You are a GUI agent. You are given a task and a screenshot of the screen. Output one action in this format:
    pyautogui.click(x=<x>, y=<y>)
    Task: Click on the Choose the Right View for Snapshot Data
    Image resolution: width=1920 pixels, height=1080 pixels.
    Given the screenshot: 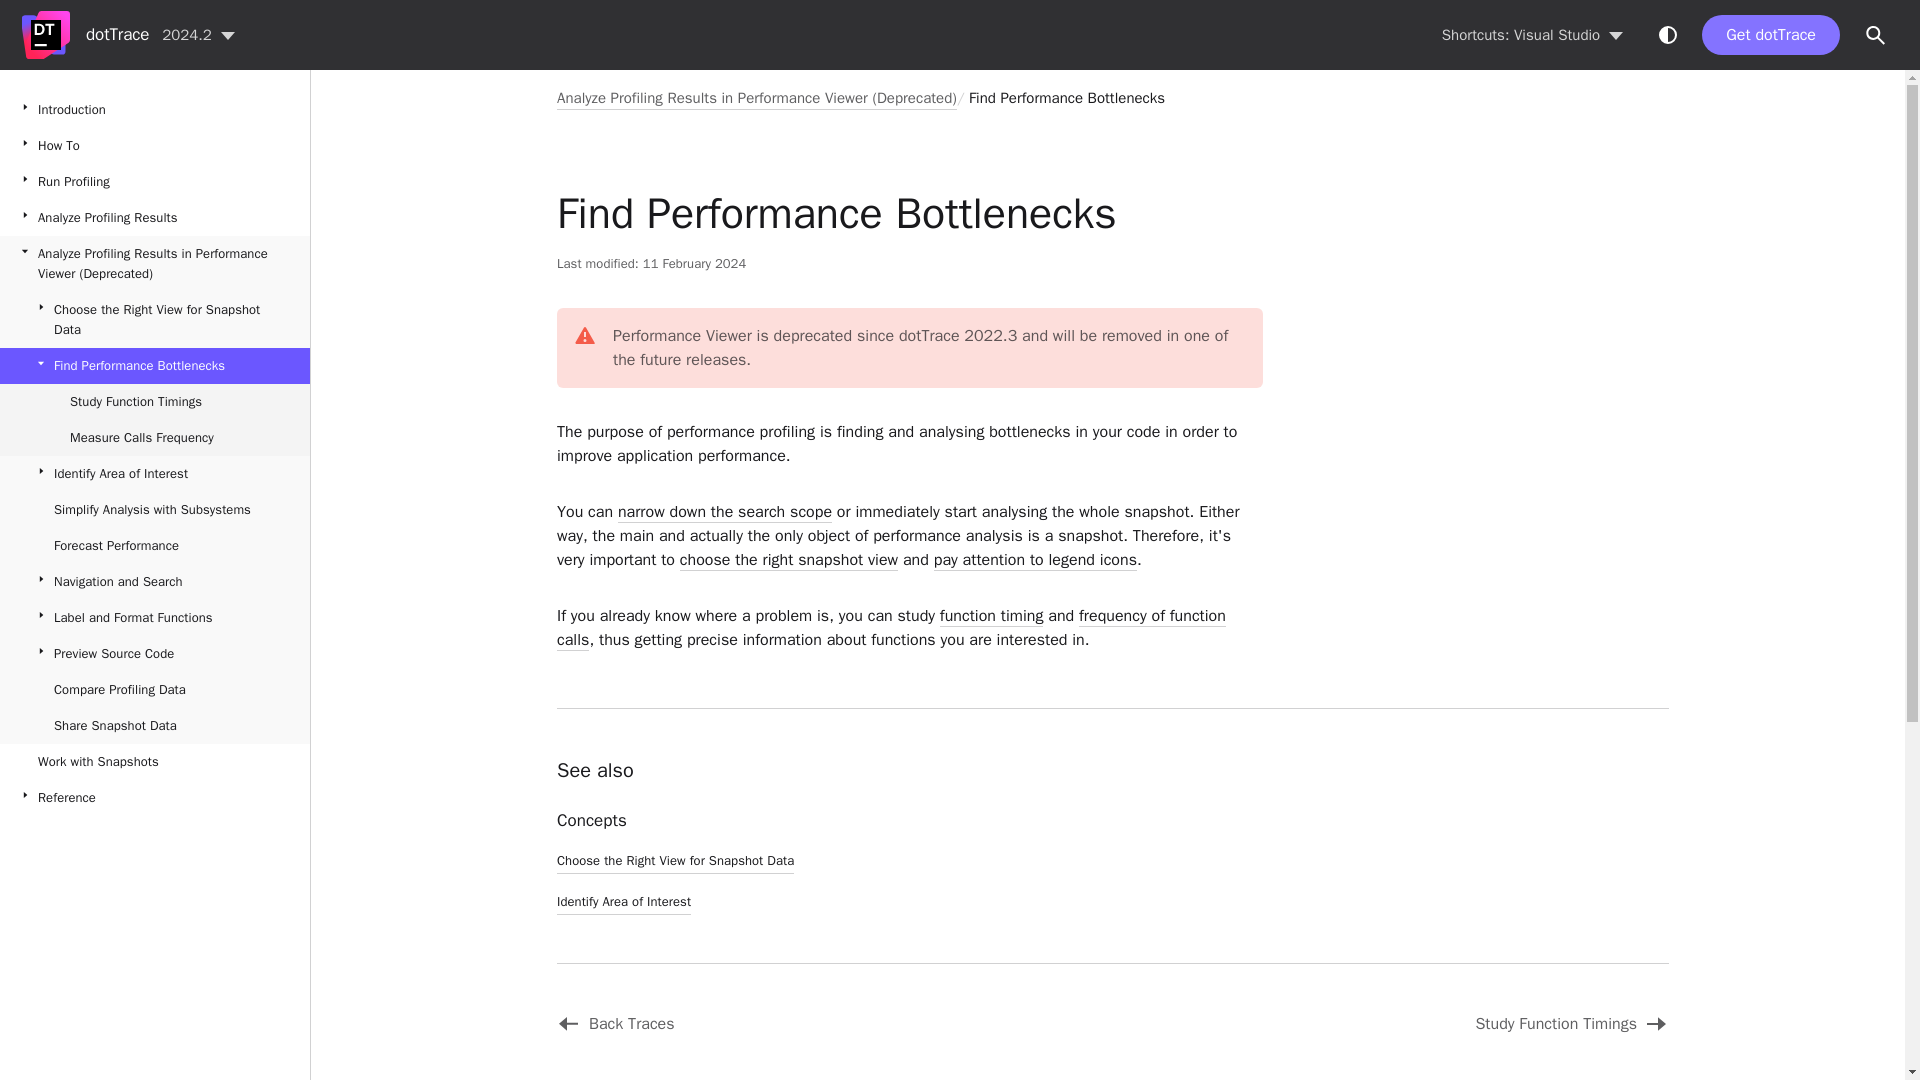 What is the action you would take?
    pyautogui.click(x=154, y=319)
    